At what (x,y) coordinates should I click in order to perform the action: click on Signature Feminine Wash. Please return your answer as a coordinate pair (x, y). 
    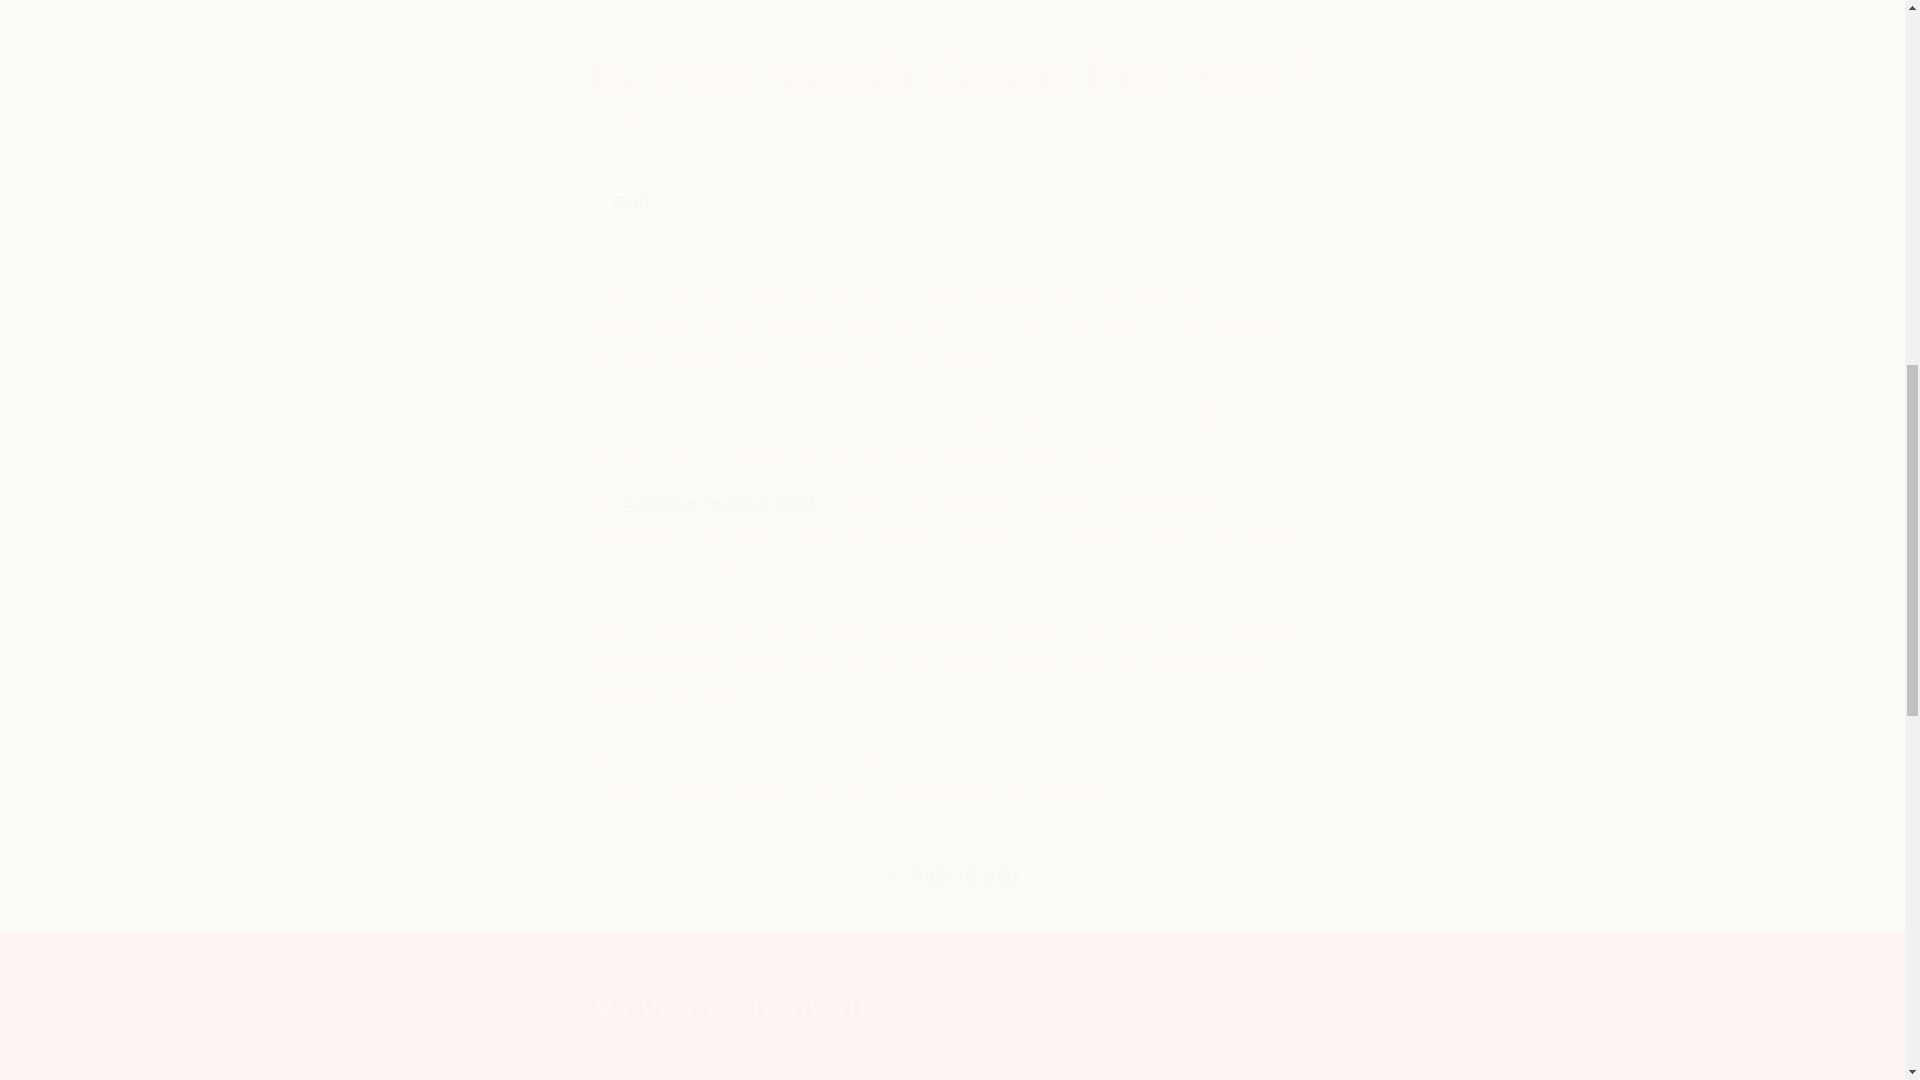
    Looking at the image, I should click on (720, 502).